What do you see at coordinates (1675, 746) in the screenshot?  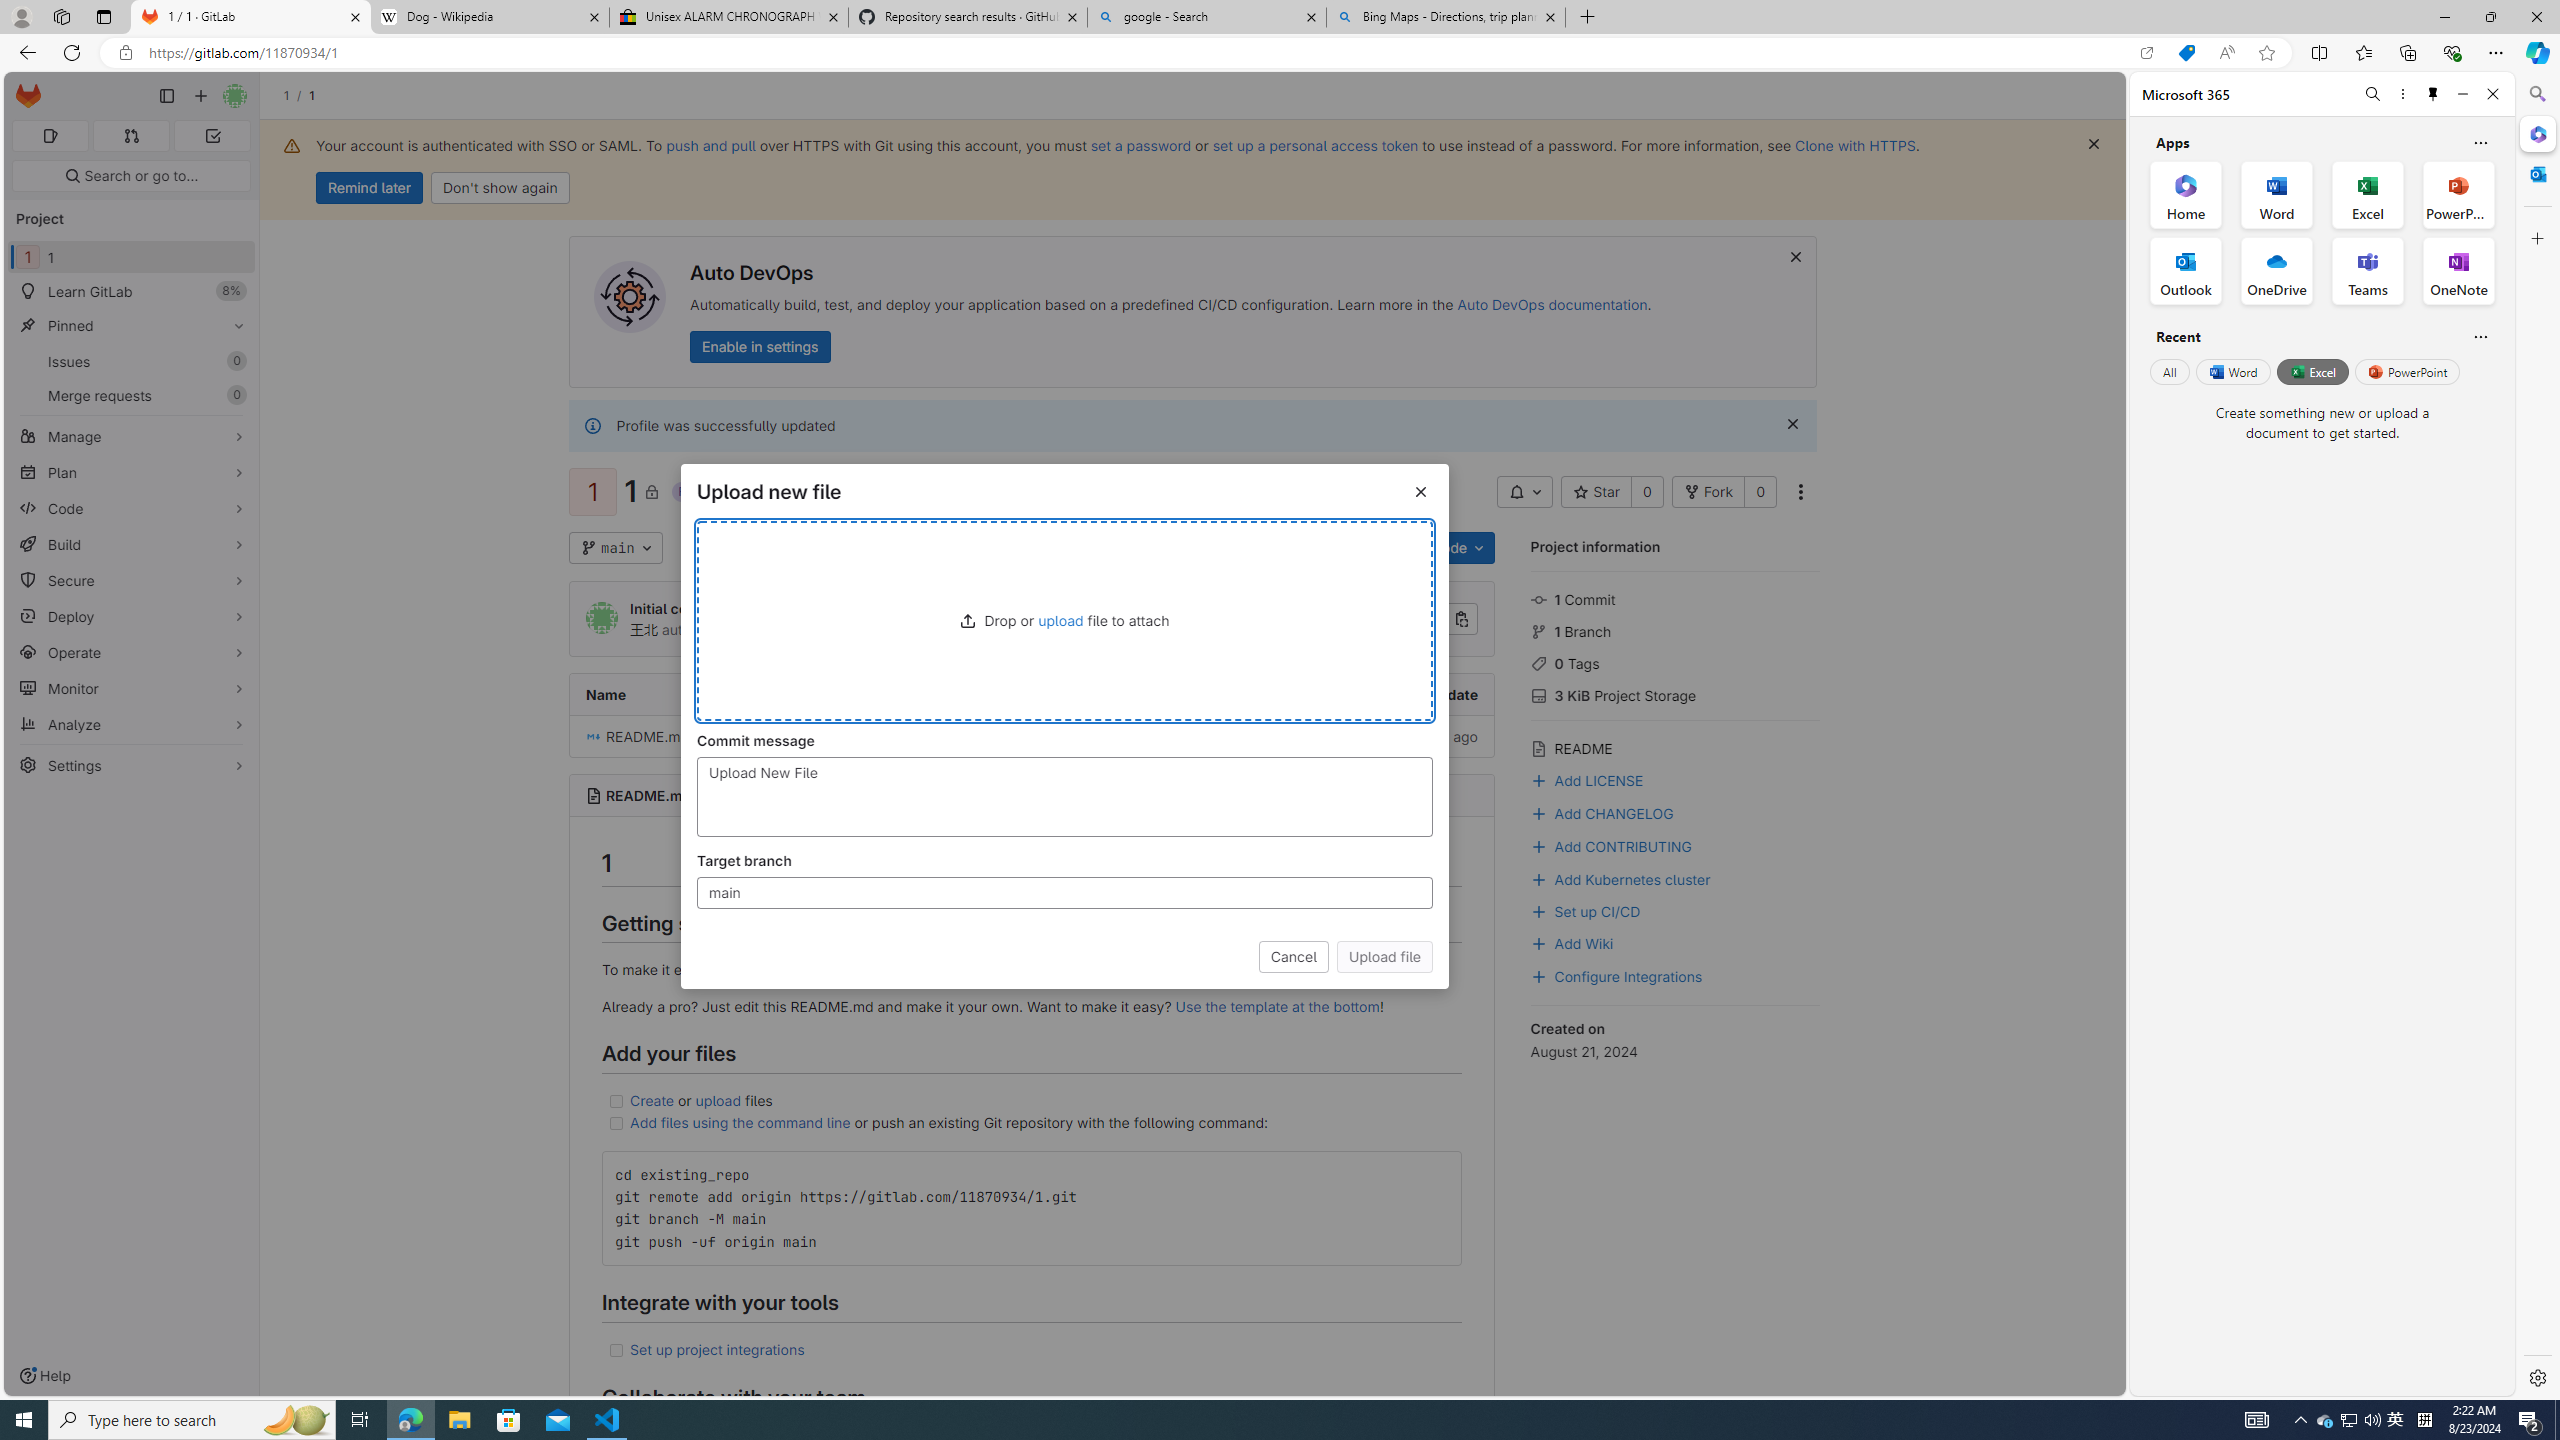 I see `README` at bounding box center [1675, 746].